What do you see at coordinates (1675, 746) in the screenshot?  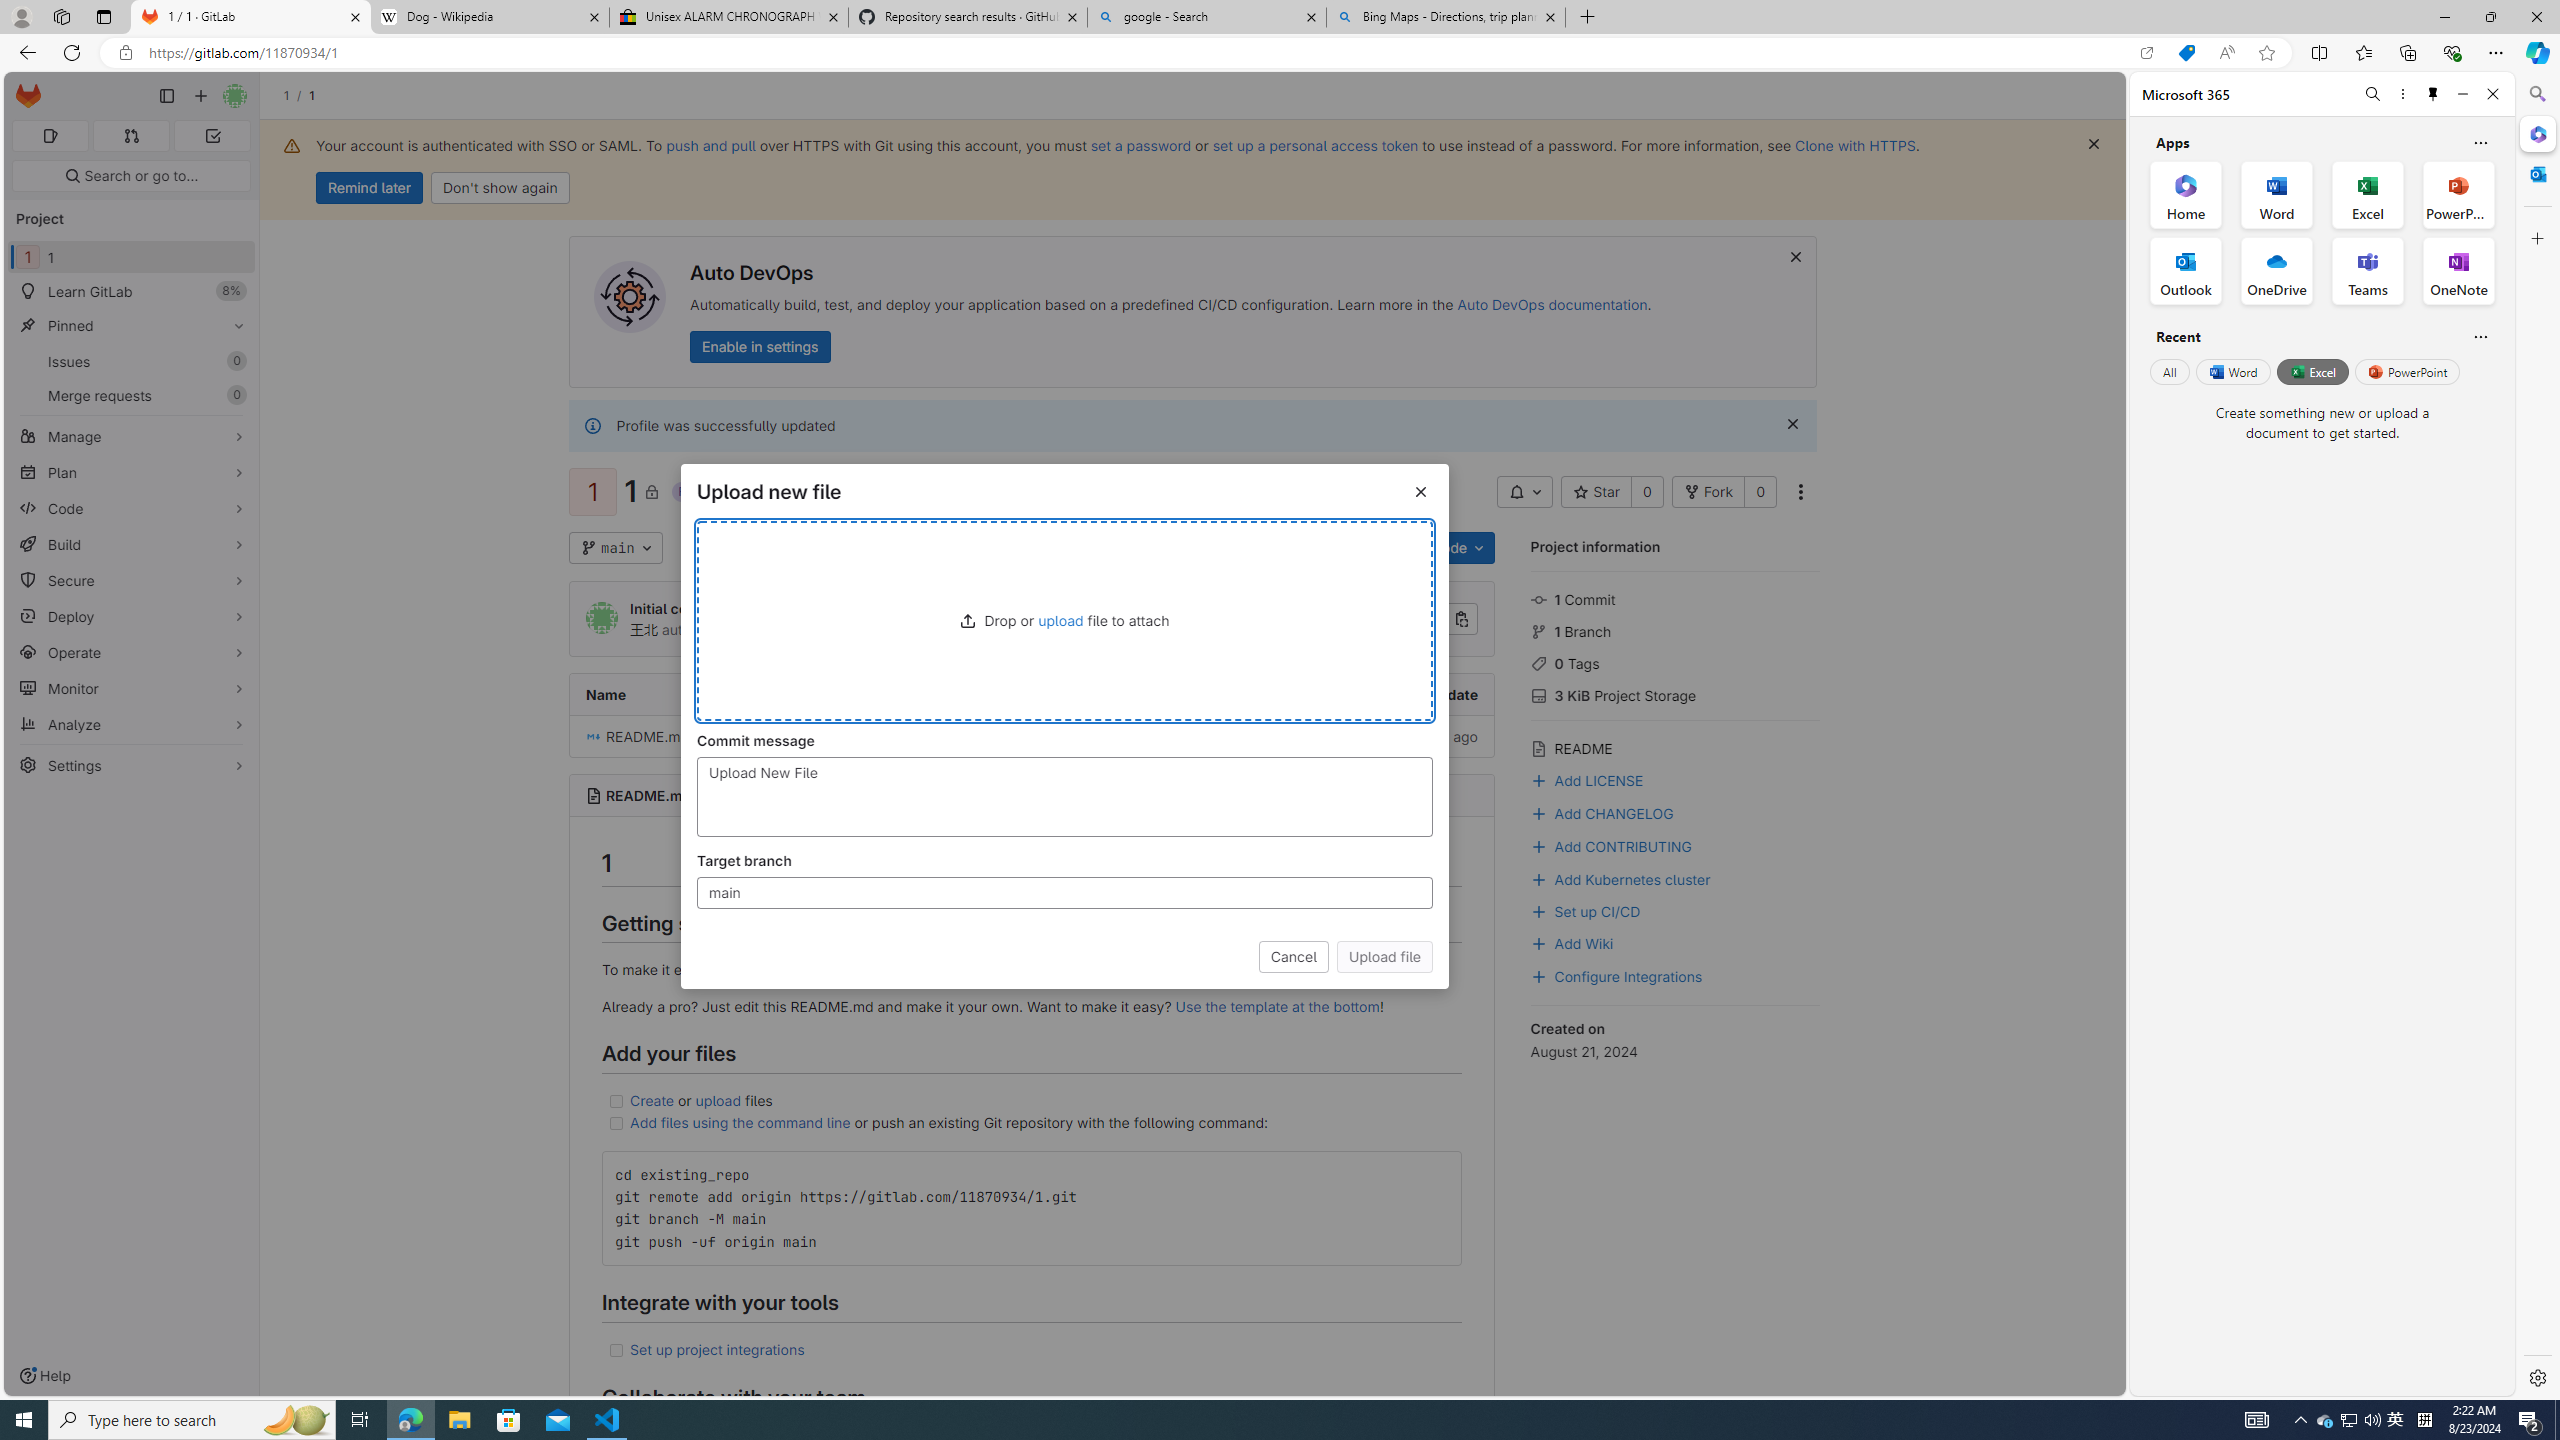 I see `README` at bounding box center [1675, 746].